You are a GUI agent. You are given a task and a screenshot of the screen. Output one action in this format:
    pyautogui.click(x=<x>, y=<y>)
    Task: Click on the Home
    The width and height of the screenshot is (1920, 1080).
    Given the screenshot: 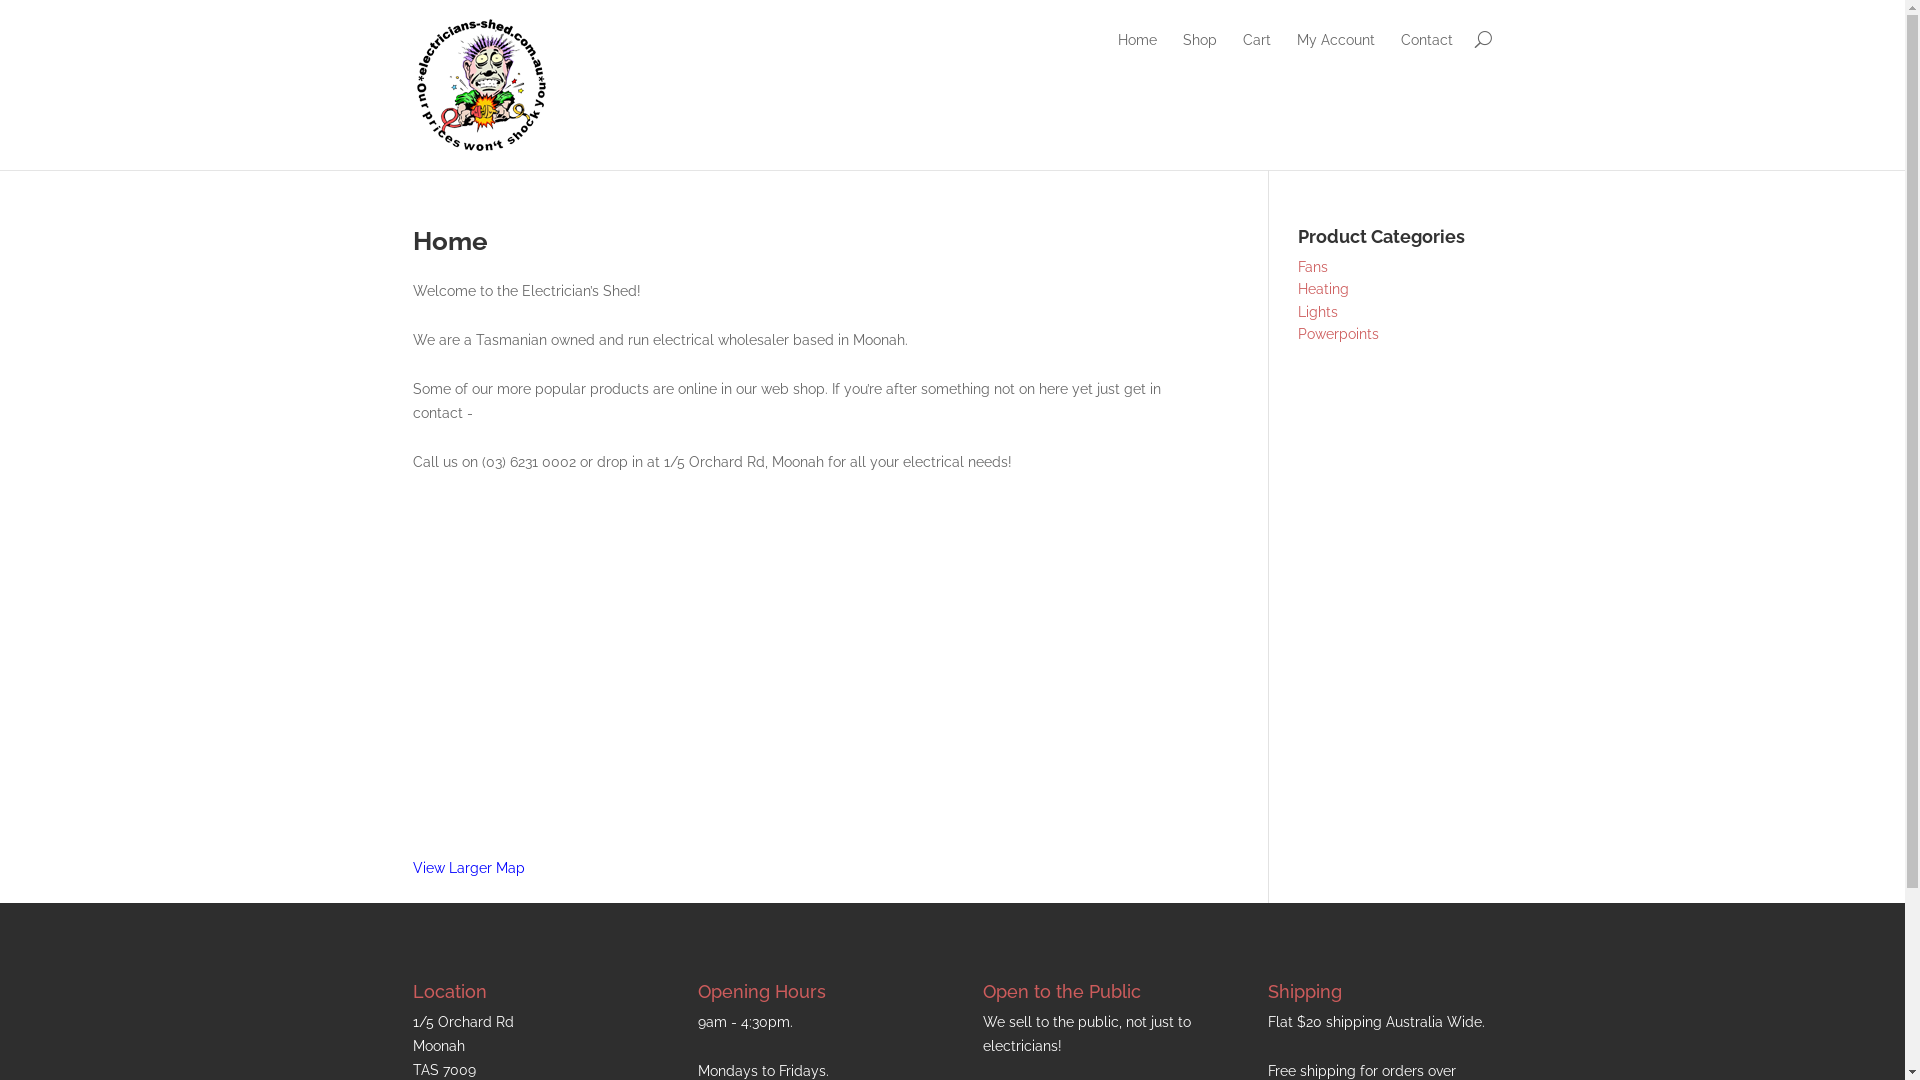 What is the action you would take?
    pyautogui.click(x=1138, y=54)
    